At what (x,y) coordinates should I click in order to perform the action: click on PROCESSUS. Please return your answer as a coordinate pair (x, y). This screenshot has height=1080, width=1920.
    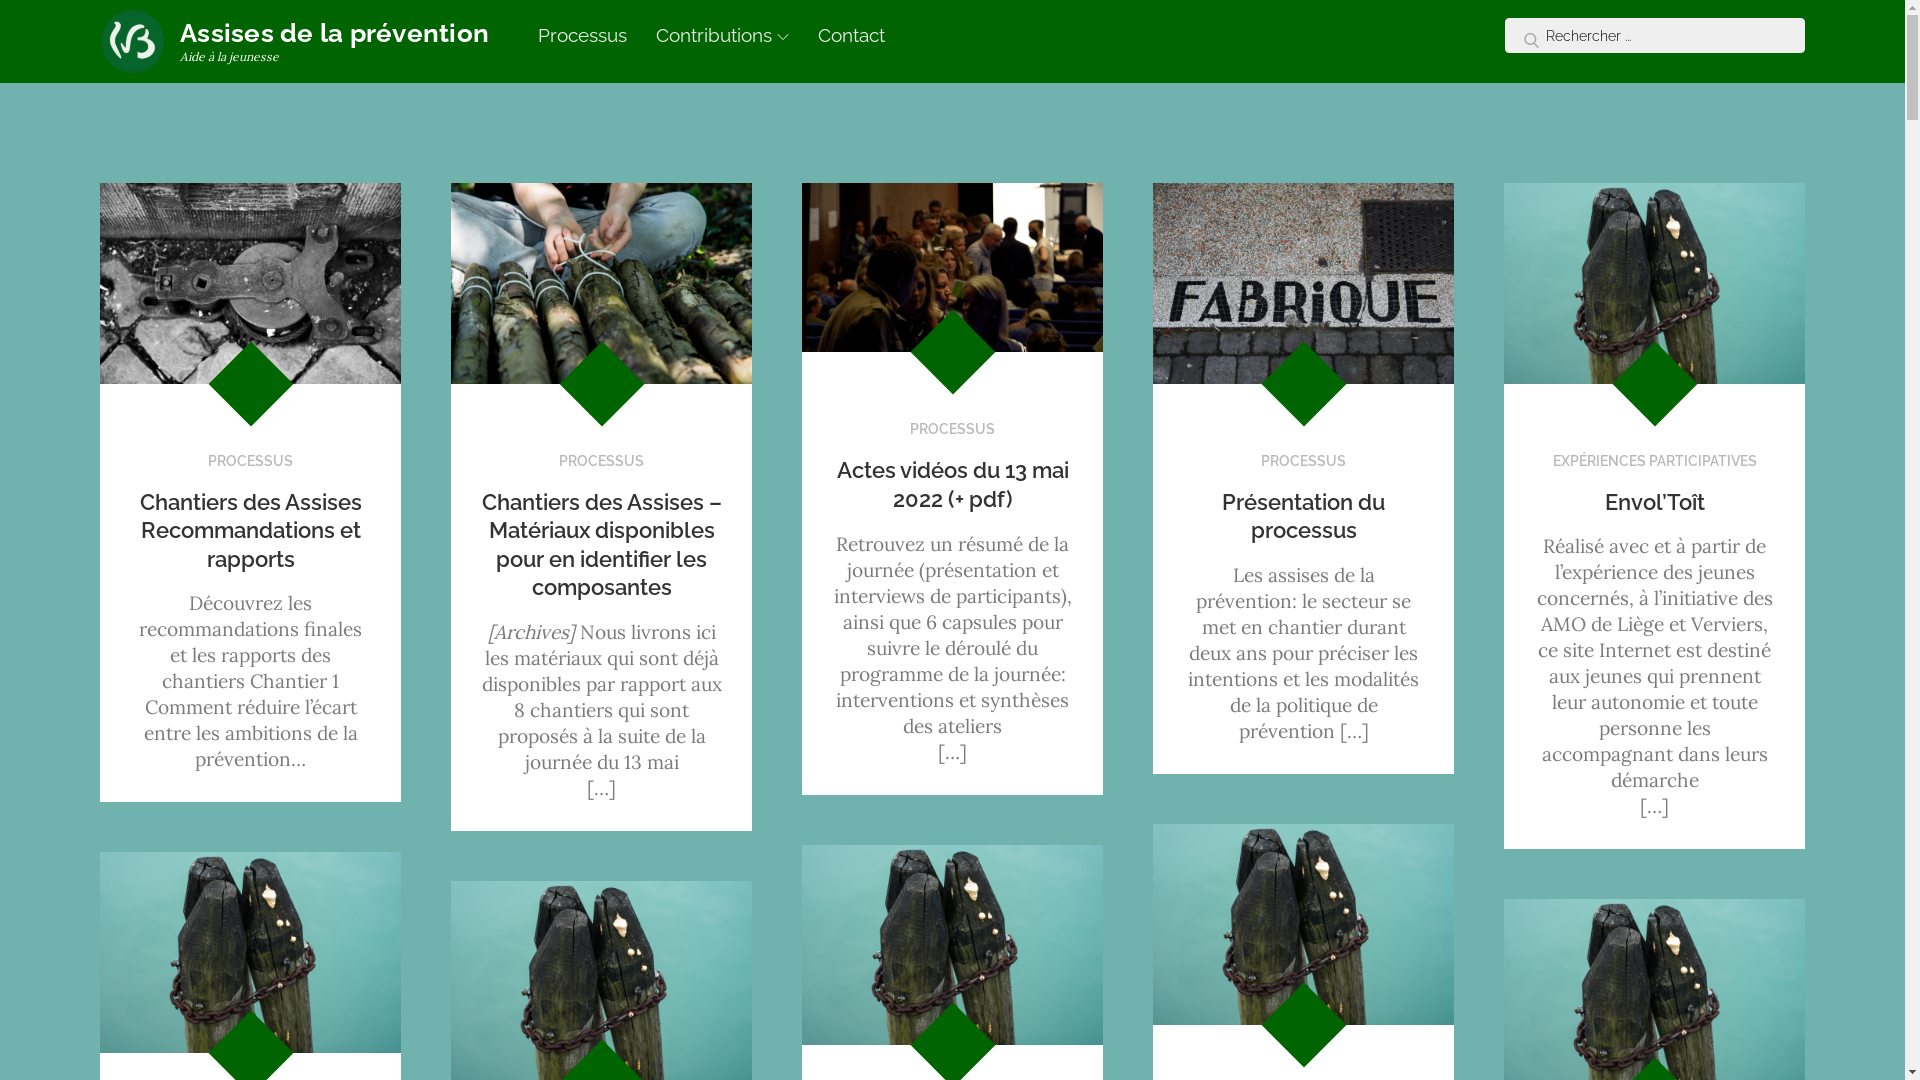
    Looking at the image, I should click on (602, 461).